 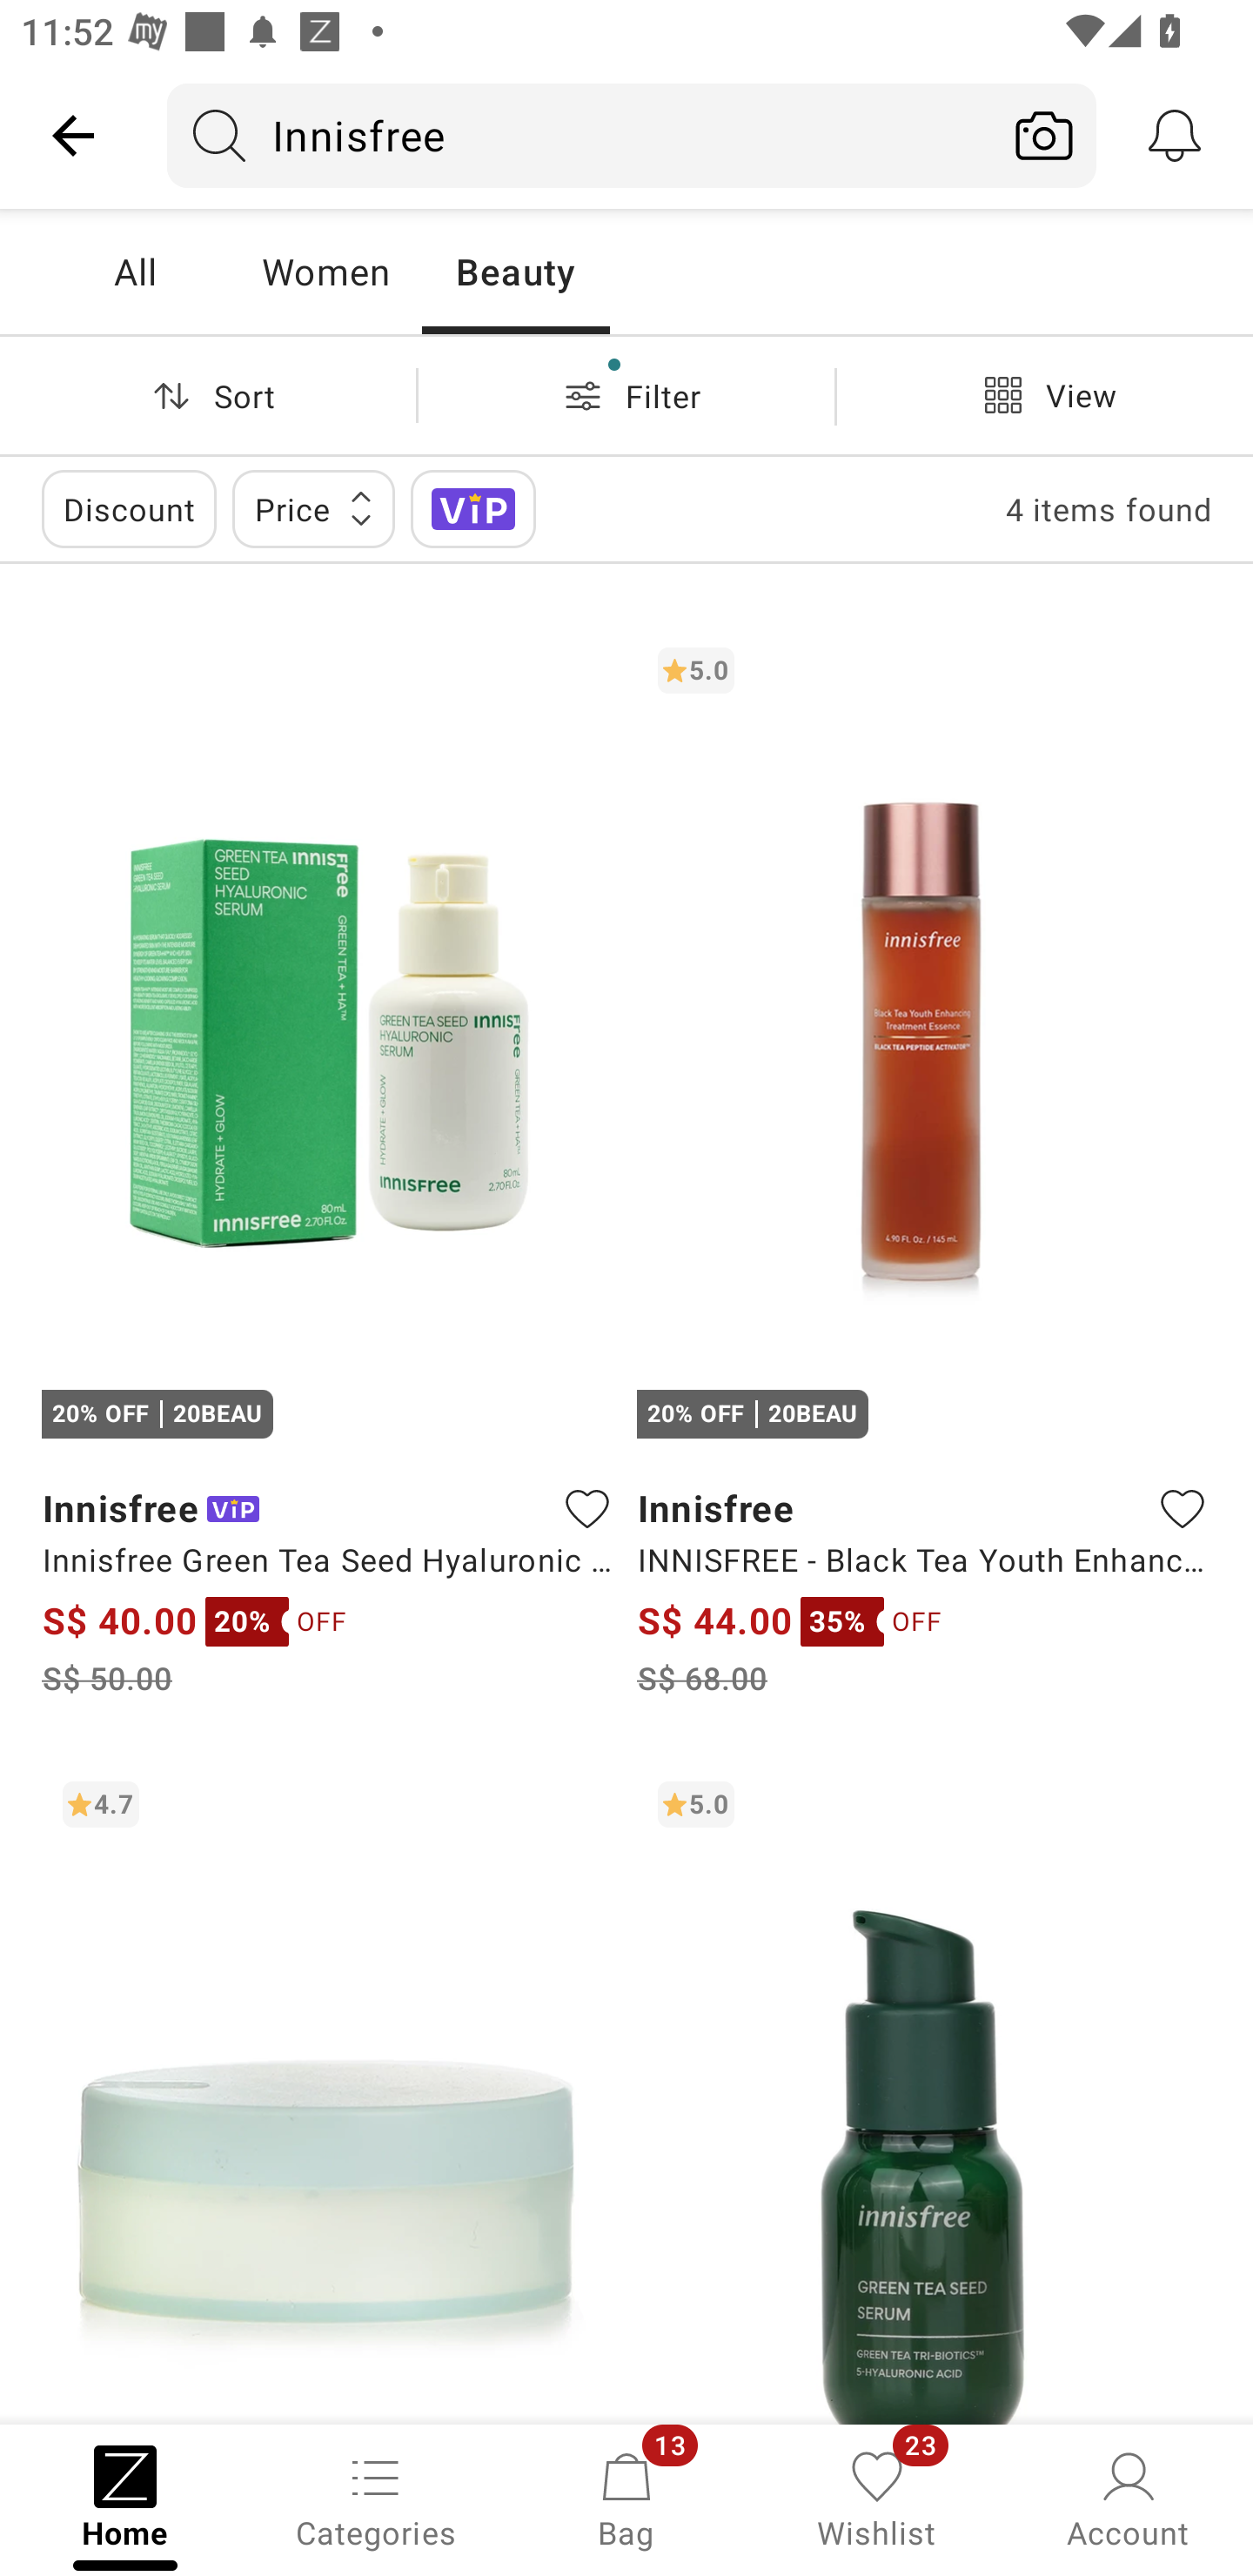 What do you see at coordinates (73, 135) in the screenshot?
I see `Navigate up` at bounding box center [73, 135].